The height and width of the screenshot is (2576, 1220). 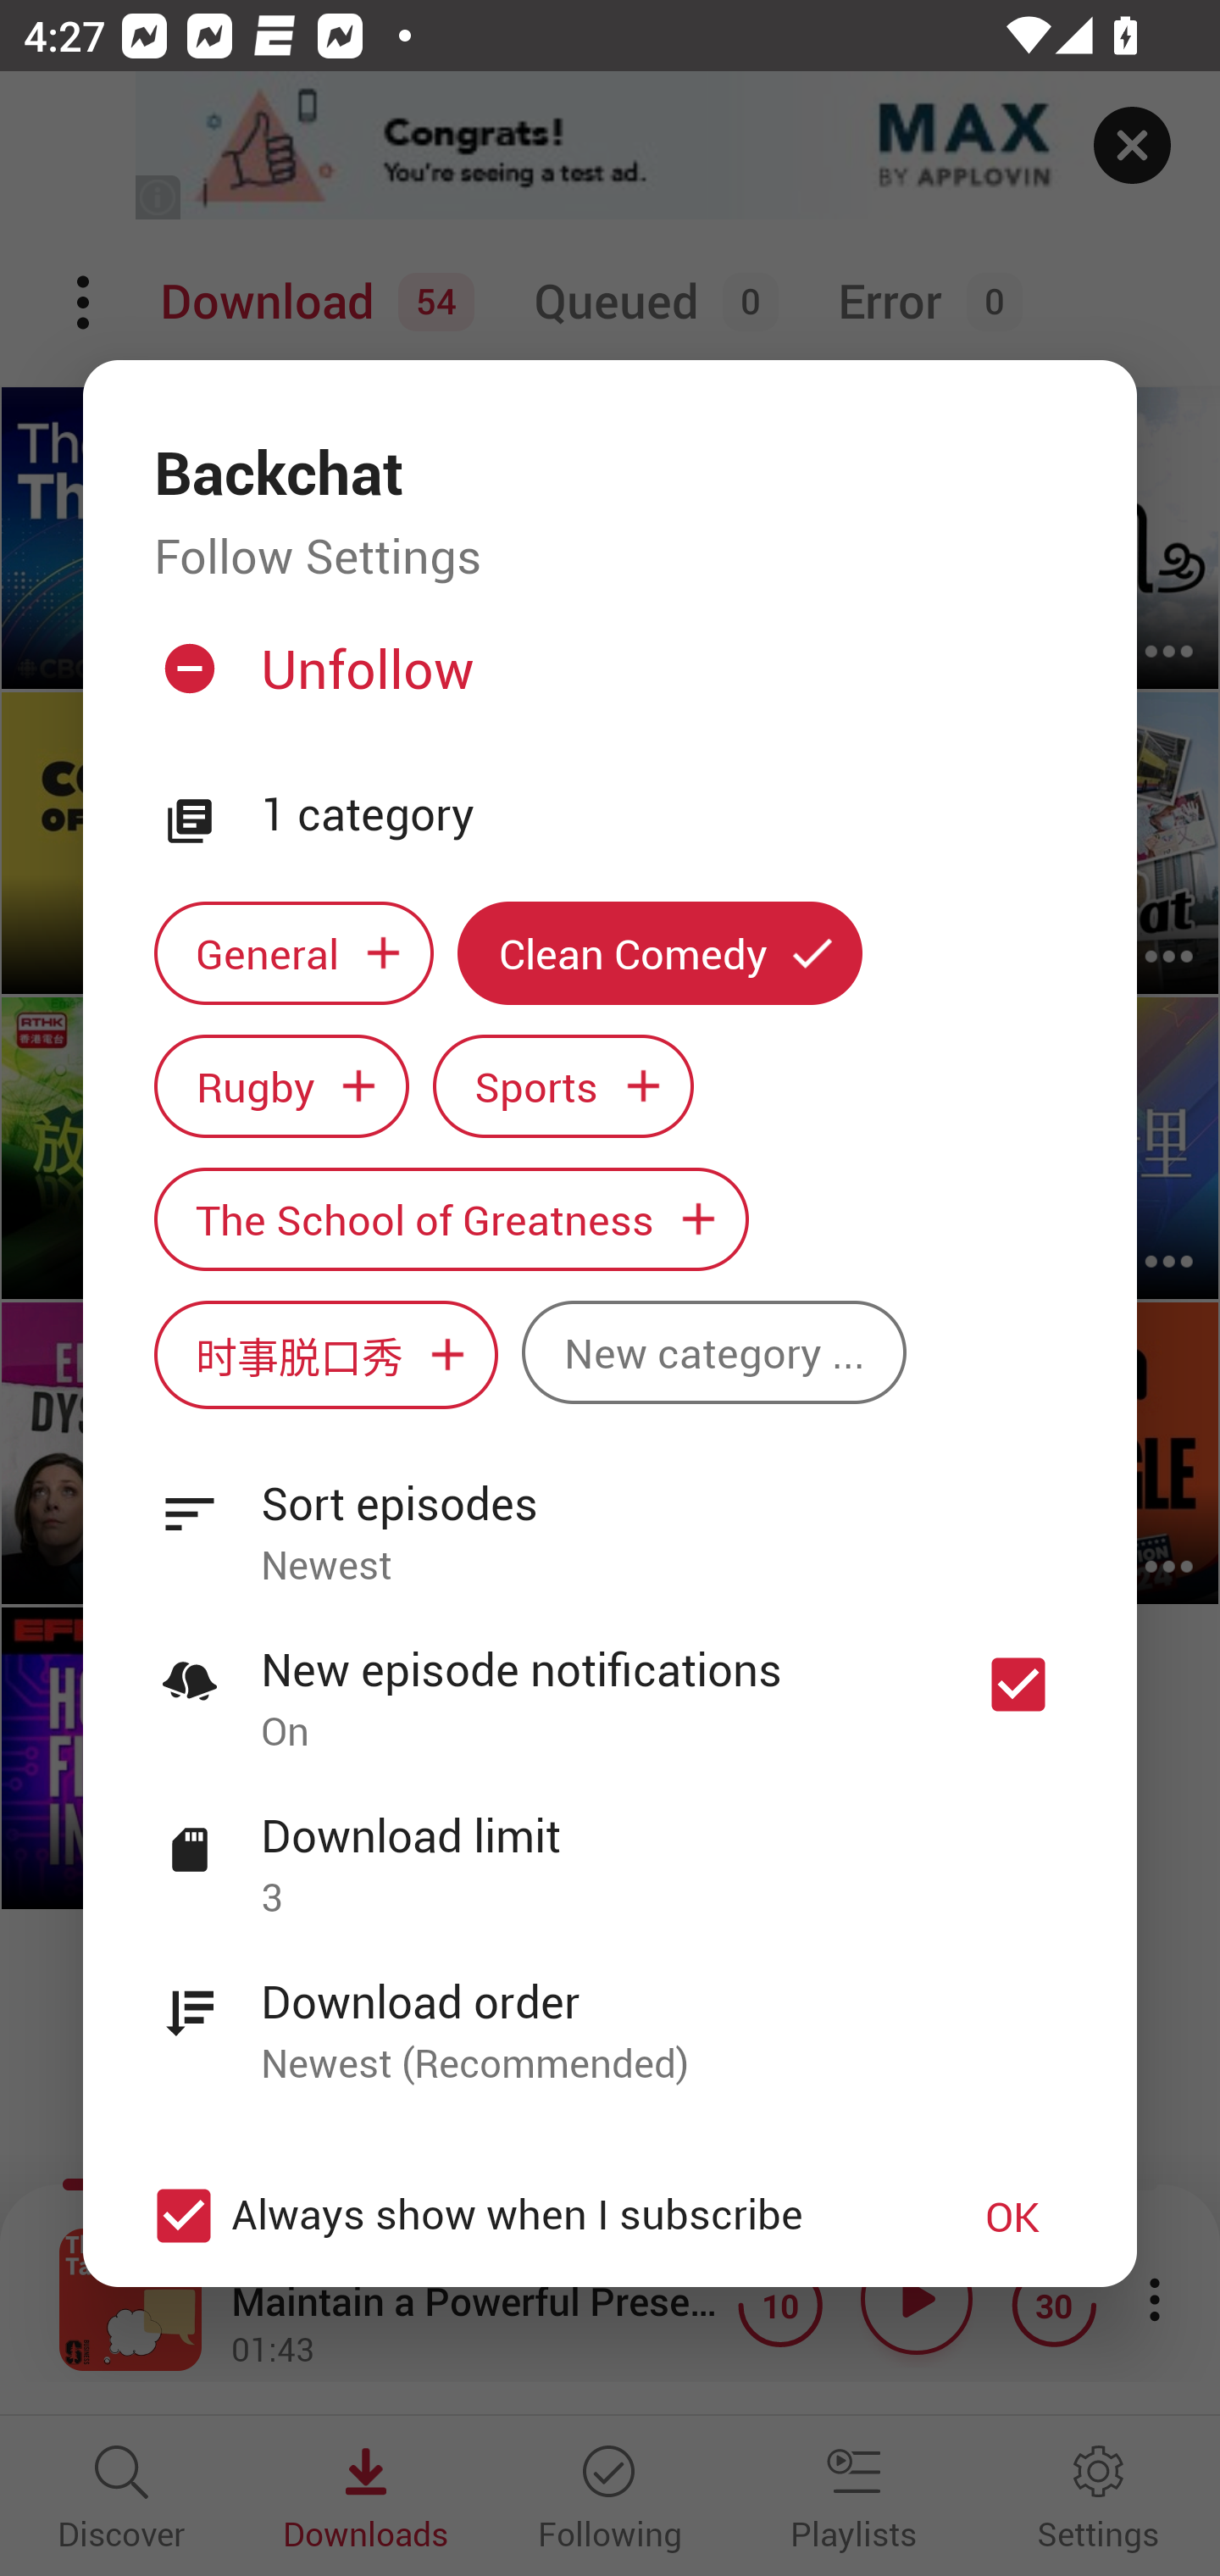 What do you see at coordinates (660, 952) in the screenshot?
I see `Clean Comedy` at bounding box center [660, 952].